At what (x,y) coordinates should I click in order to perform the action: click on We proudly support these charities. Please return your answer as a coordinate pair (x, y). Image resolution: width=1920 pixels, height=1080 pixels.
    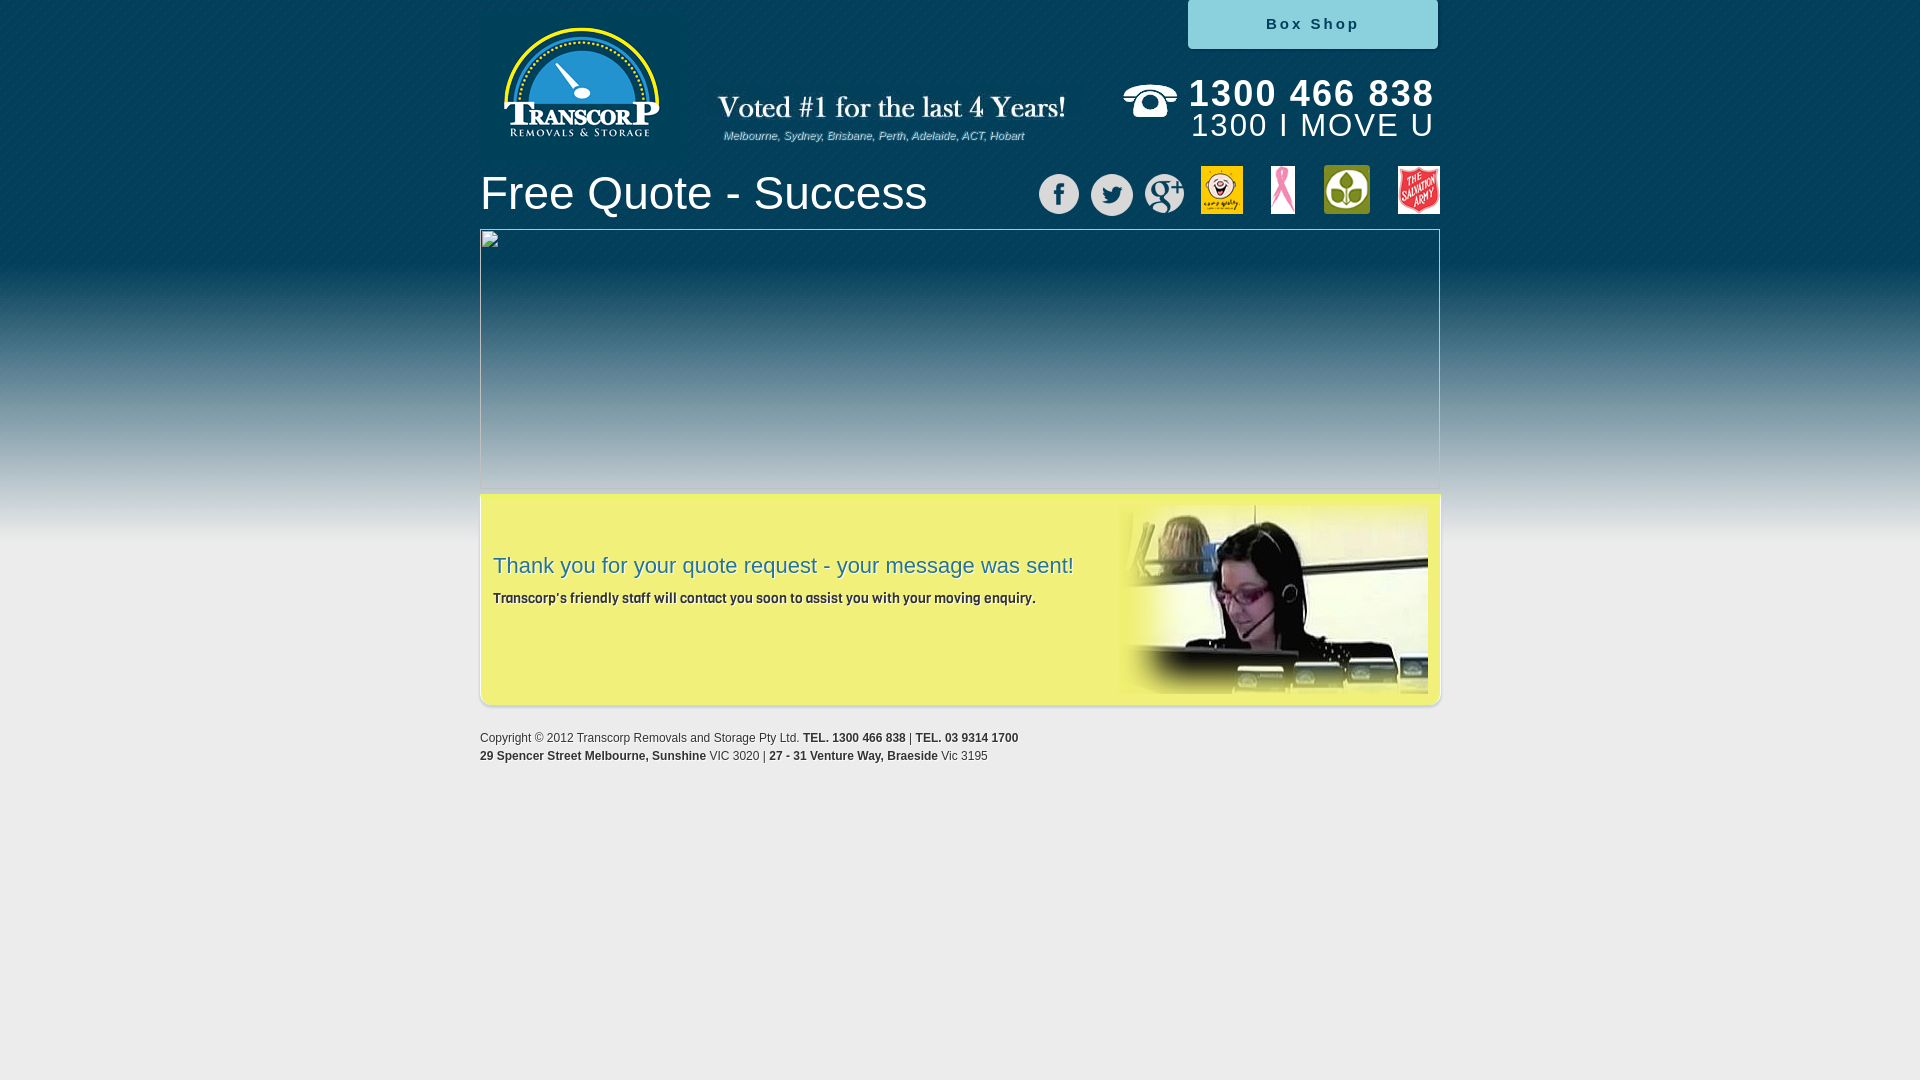
    Looking at the image, I should click on (1308, 192).